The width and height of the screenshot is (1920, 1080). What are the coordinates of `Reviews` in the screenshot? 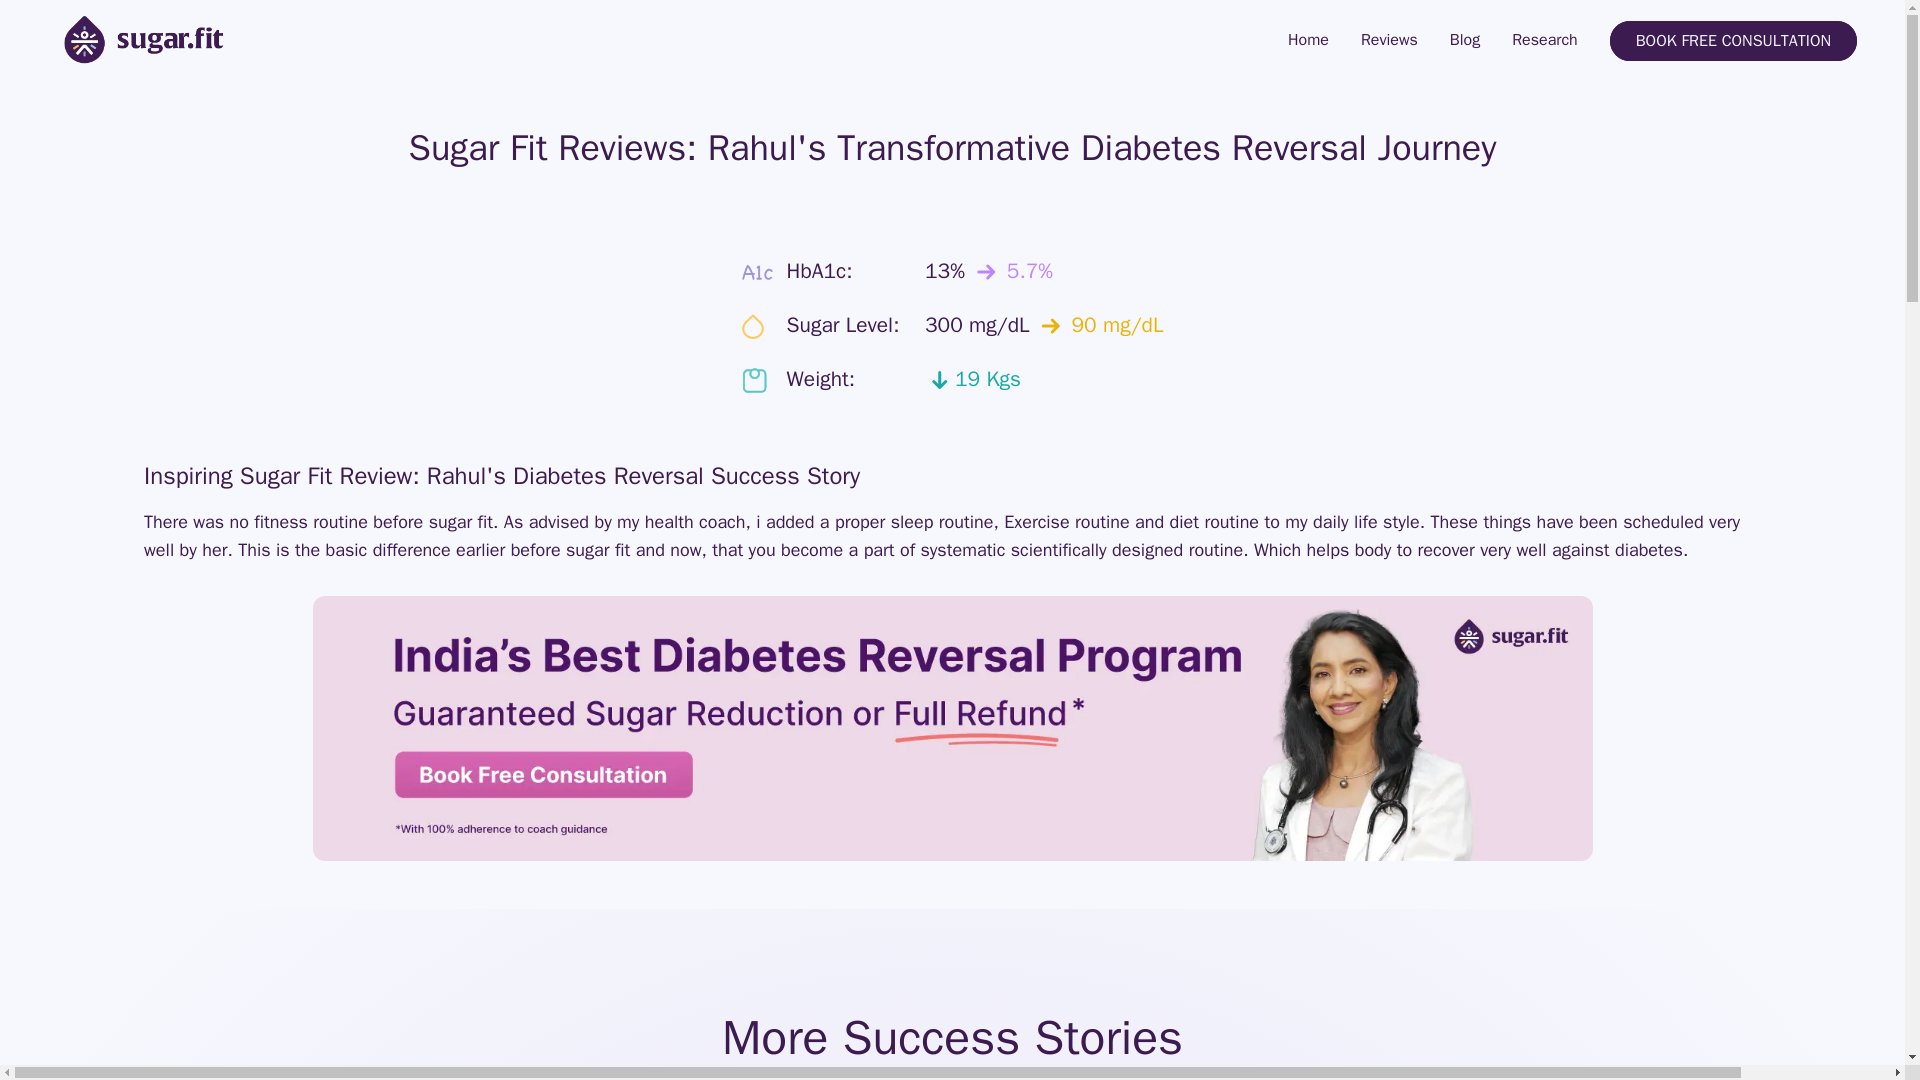 It's located at (1390, 40).